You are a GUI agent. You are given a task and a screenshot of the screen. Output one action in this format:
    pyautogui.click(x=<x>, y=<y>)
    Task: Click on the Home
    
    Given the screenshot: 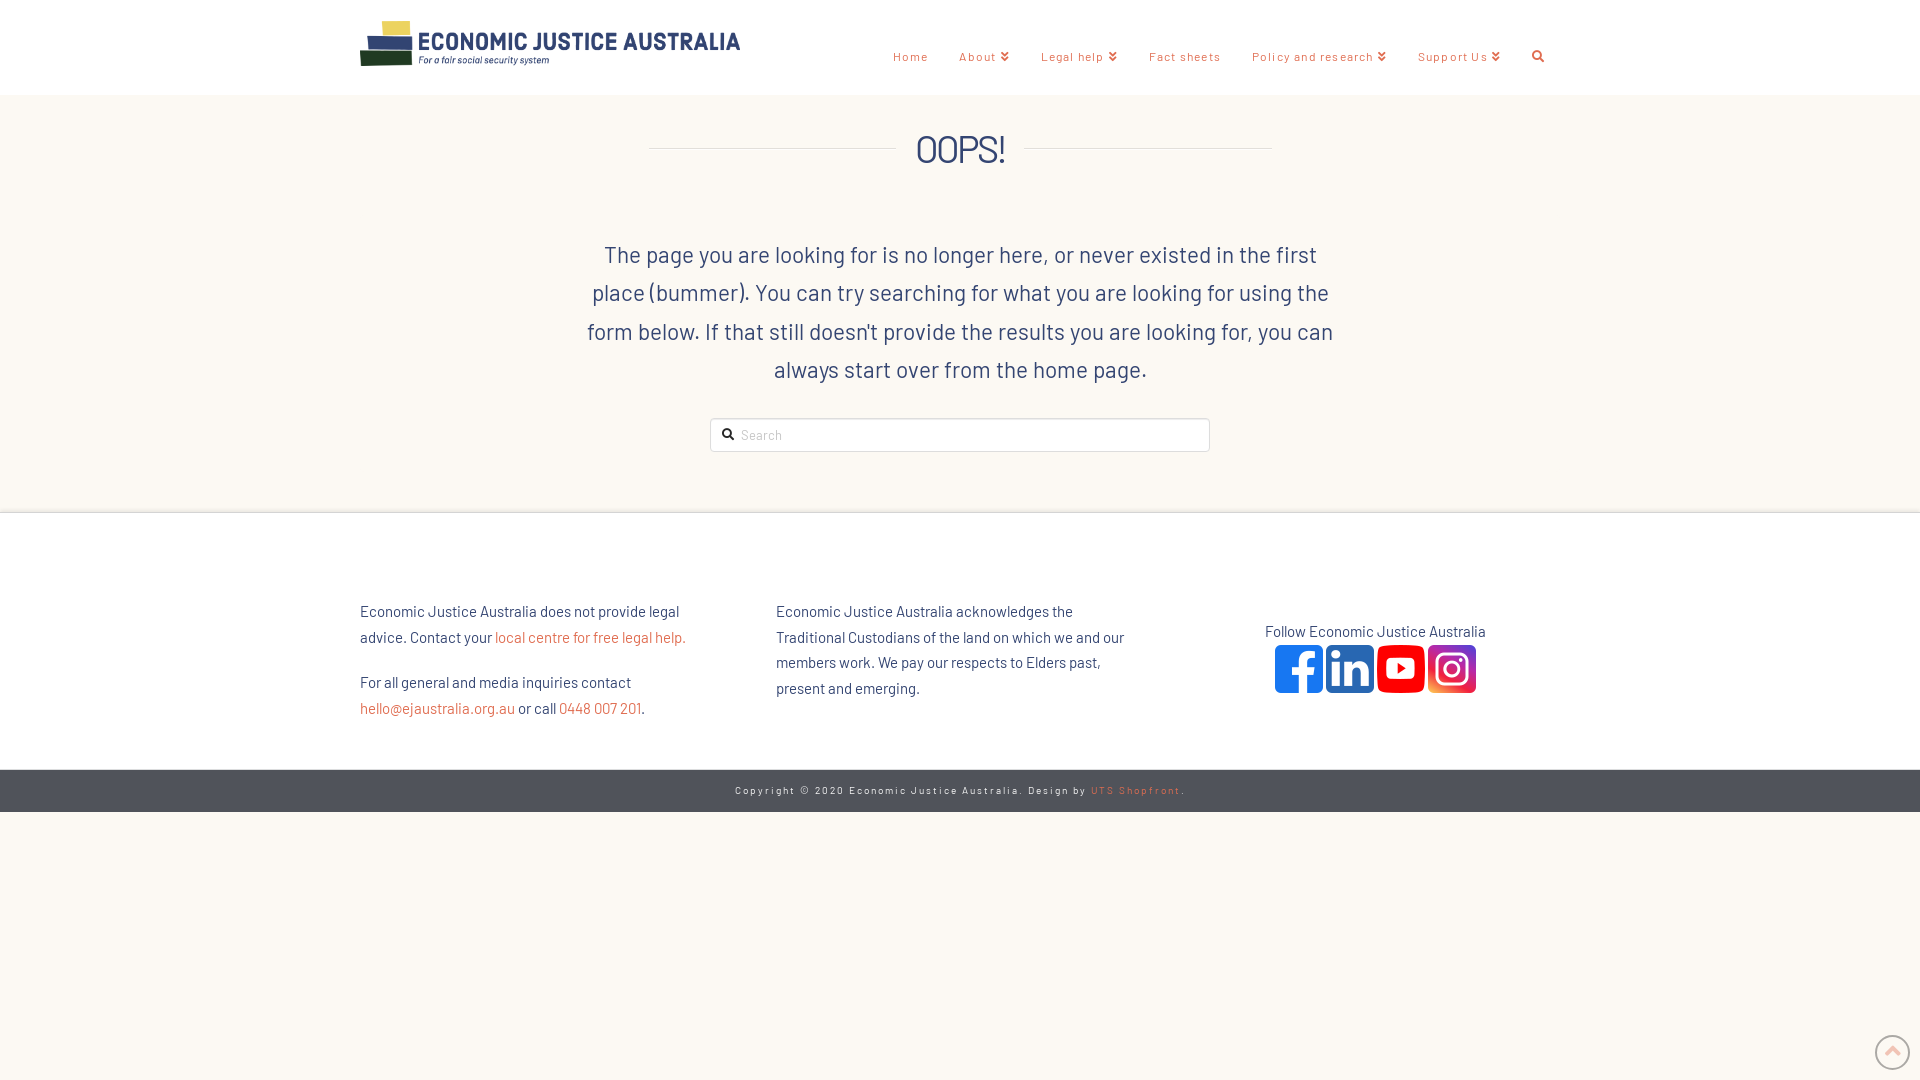 What is the action you would take?
    pyautogui.click(x=910, y=48)
    